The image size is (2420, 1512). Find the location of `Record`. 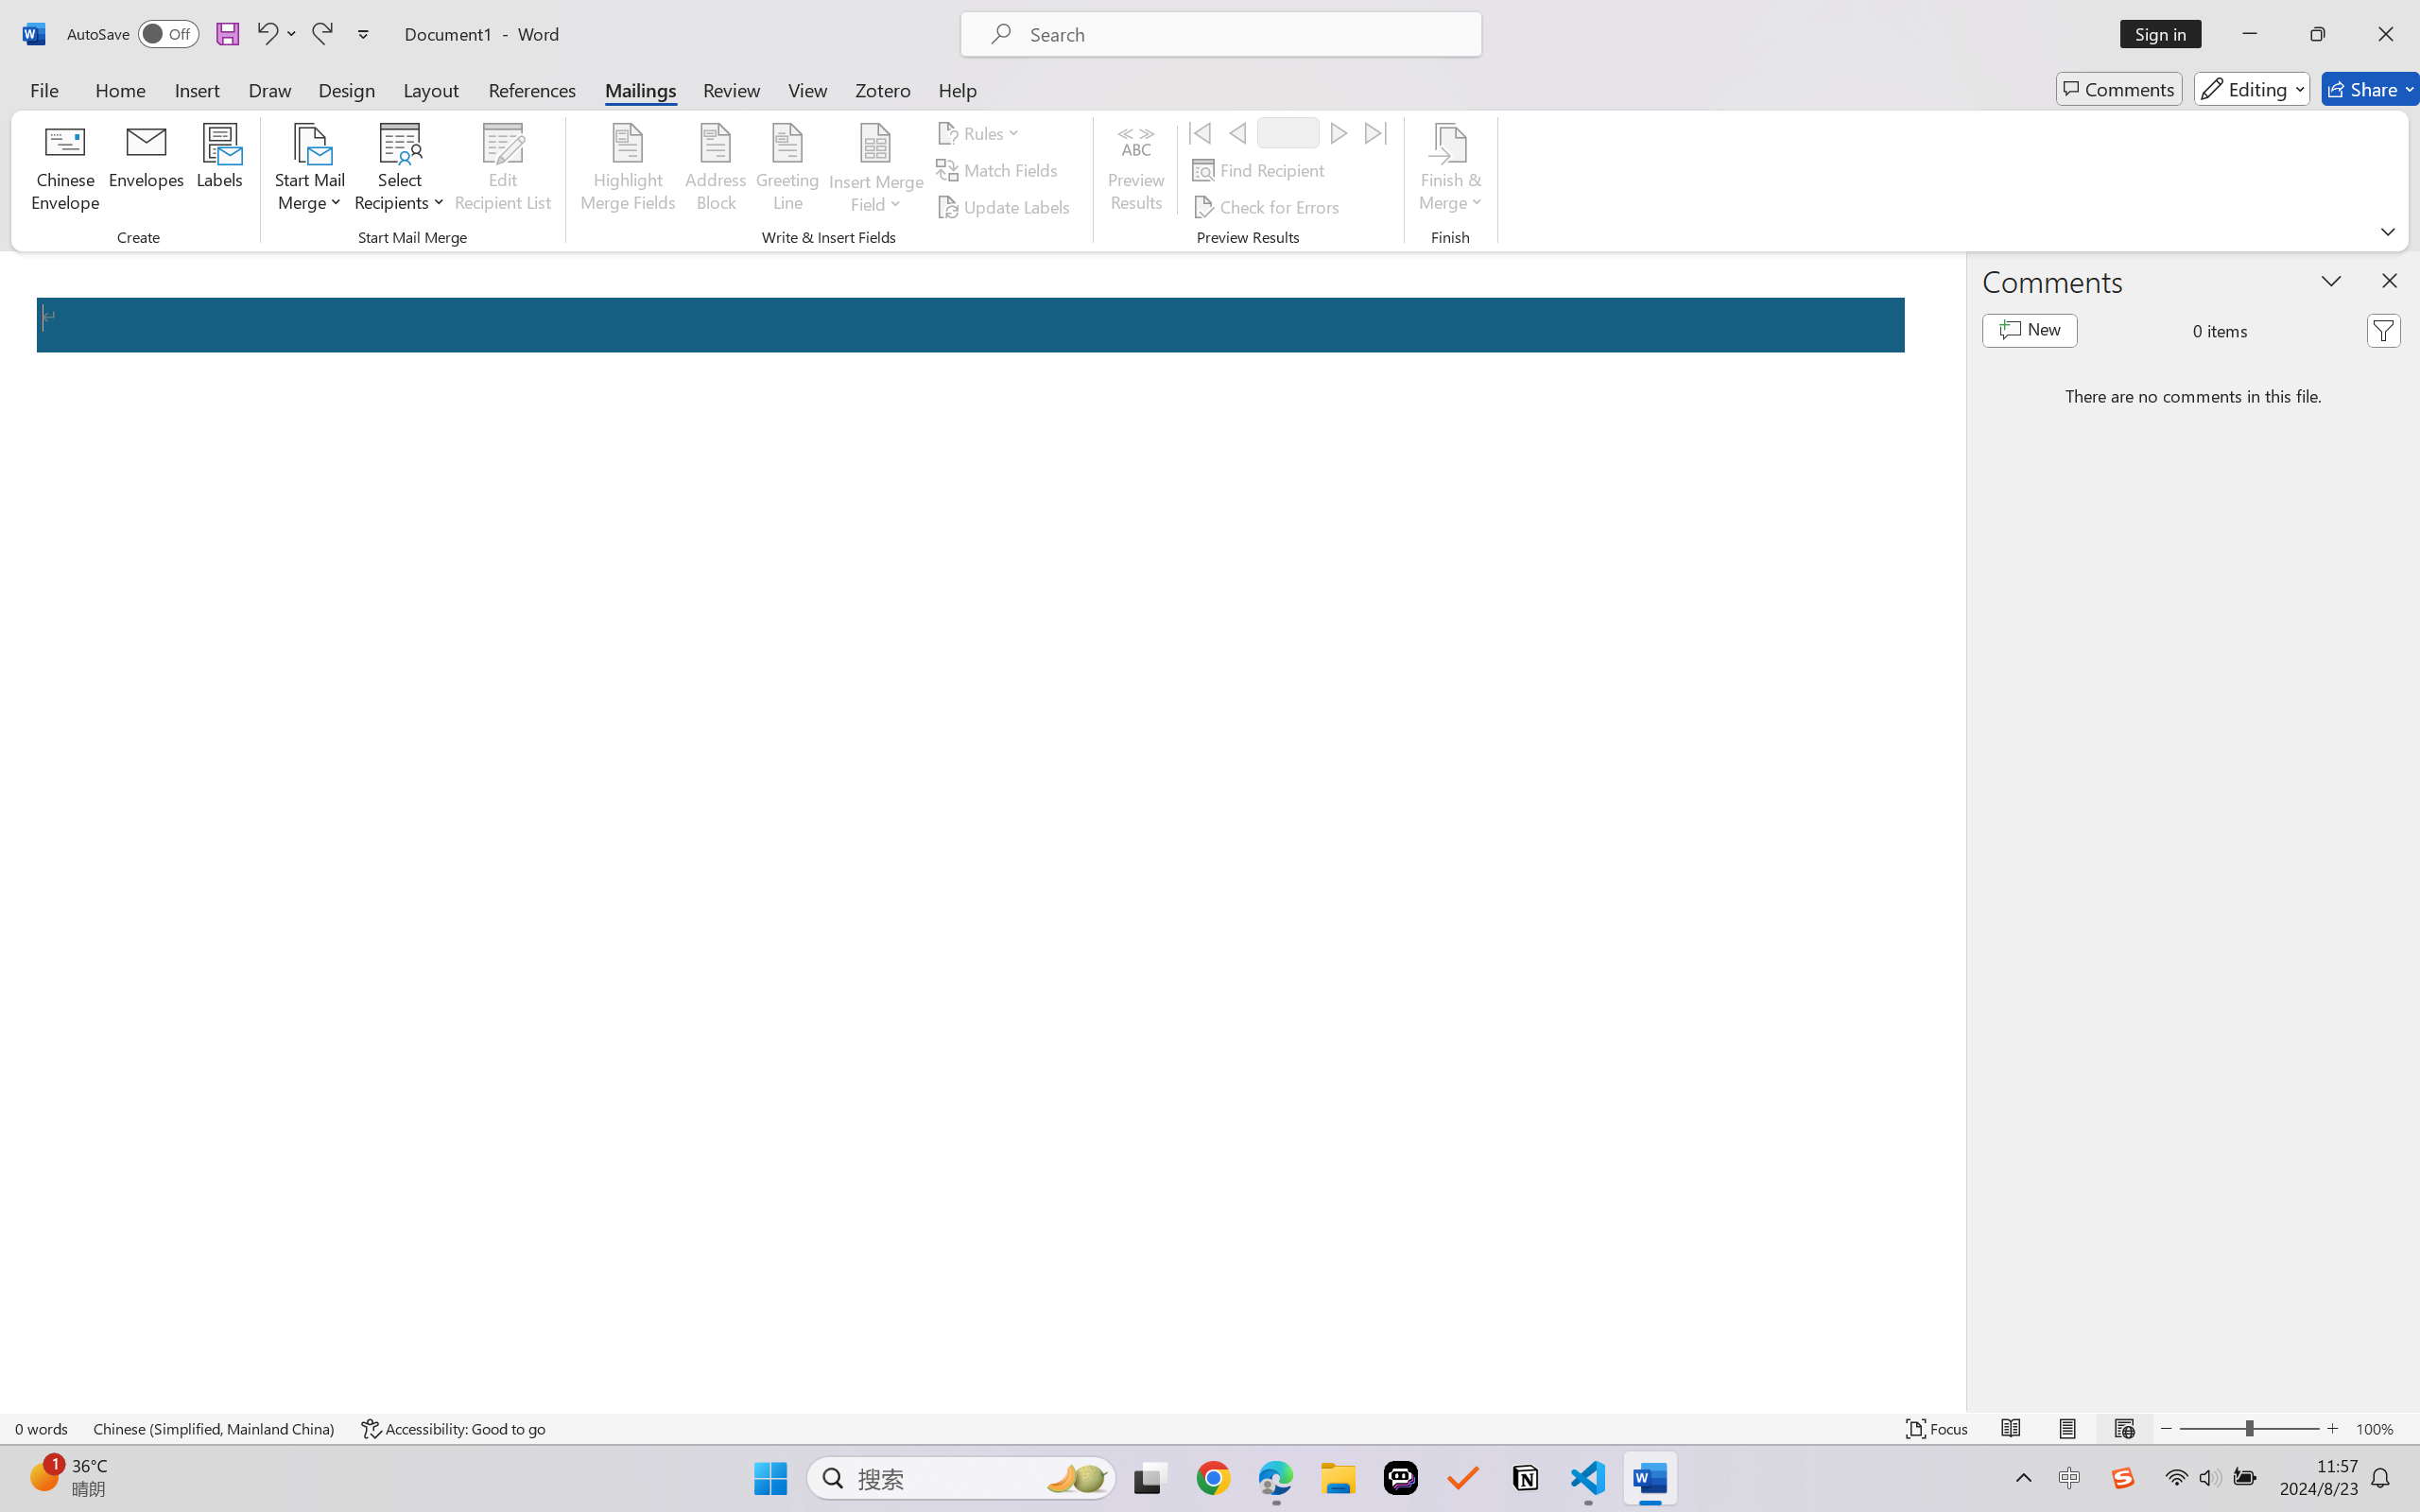

Record is located at coordinates (1288, 132).